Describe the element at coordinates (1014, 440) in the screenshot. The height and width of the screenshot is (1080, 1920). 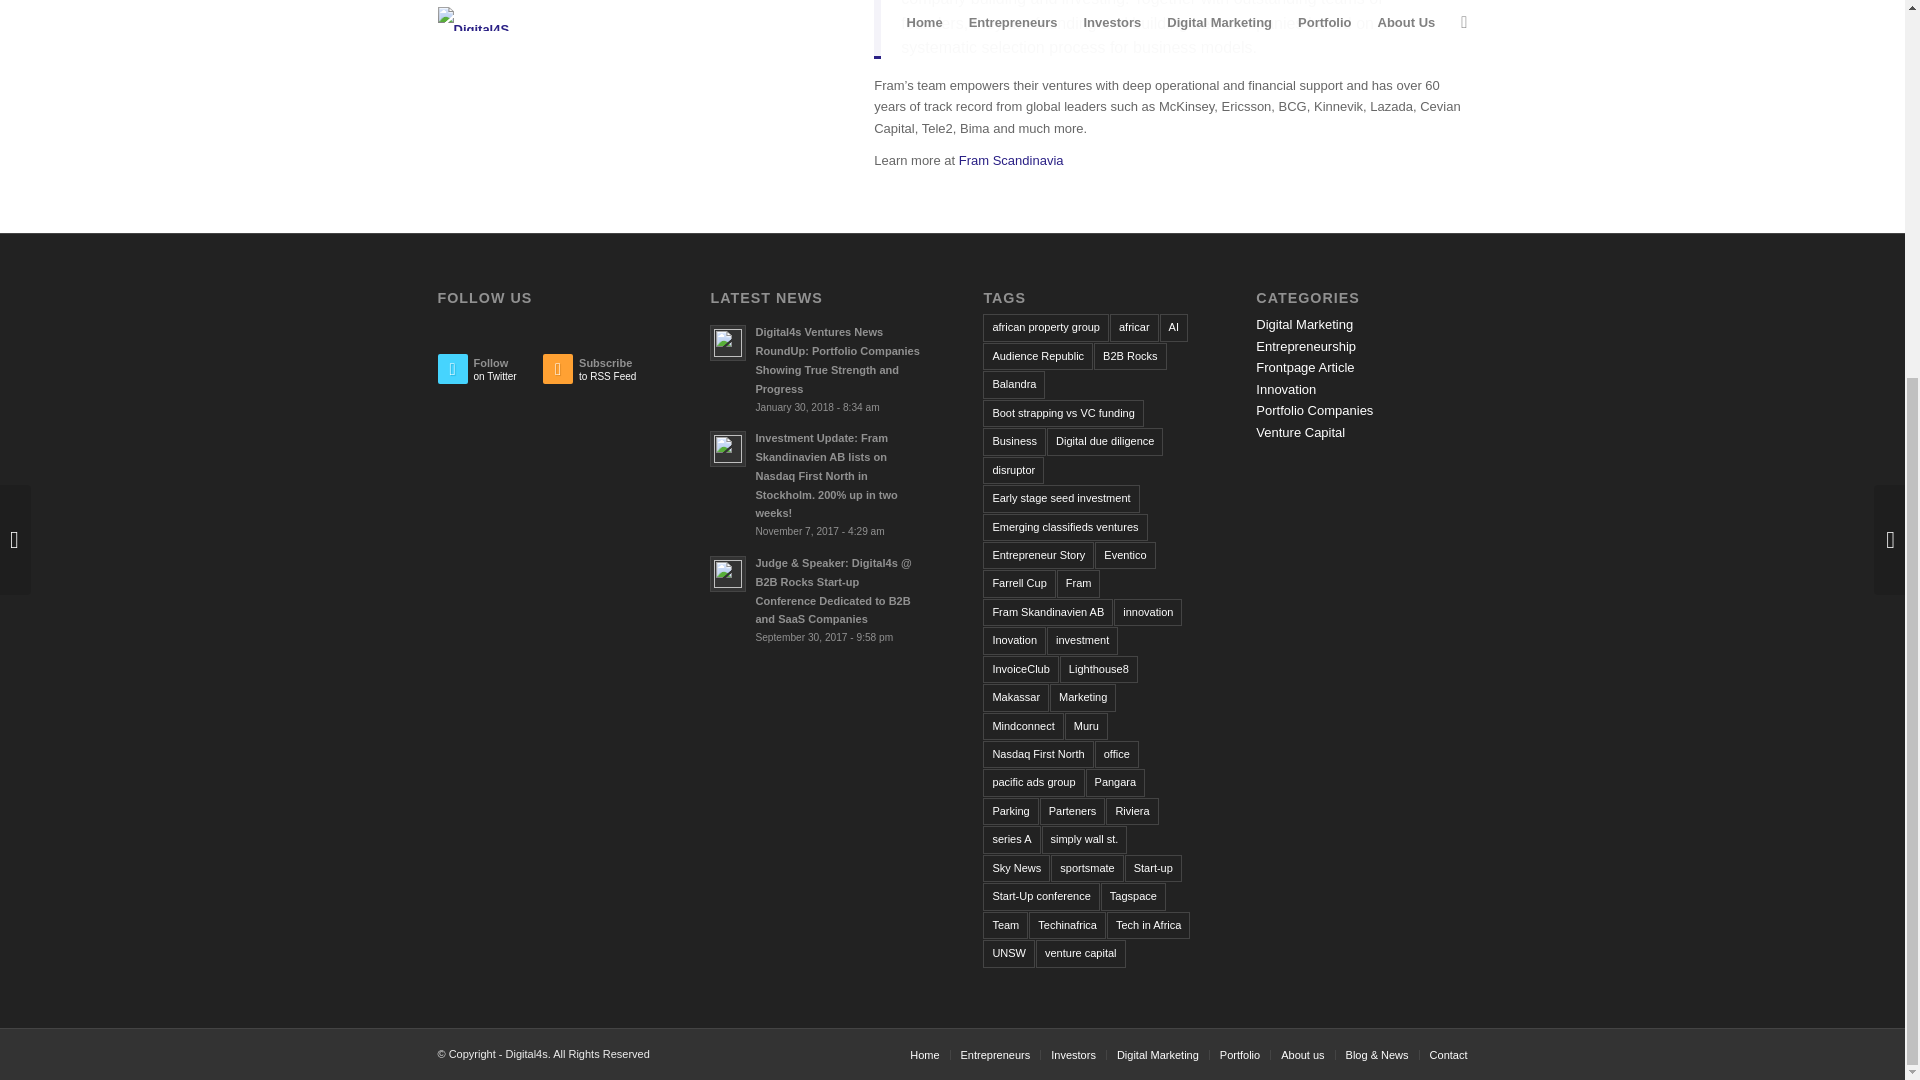
I see `Business` at that location.